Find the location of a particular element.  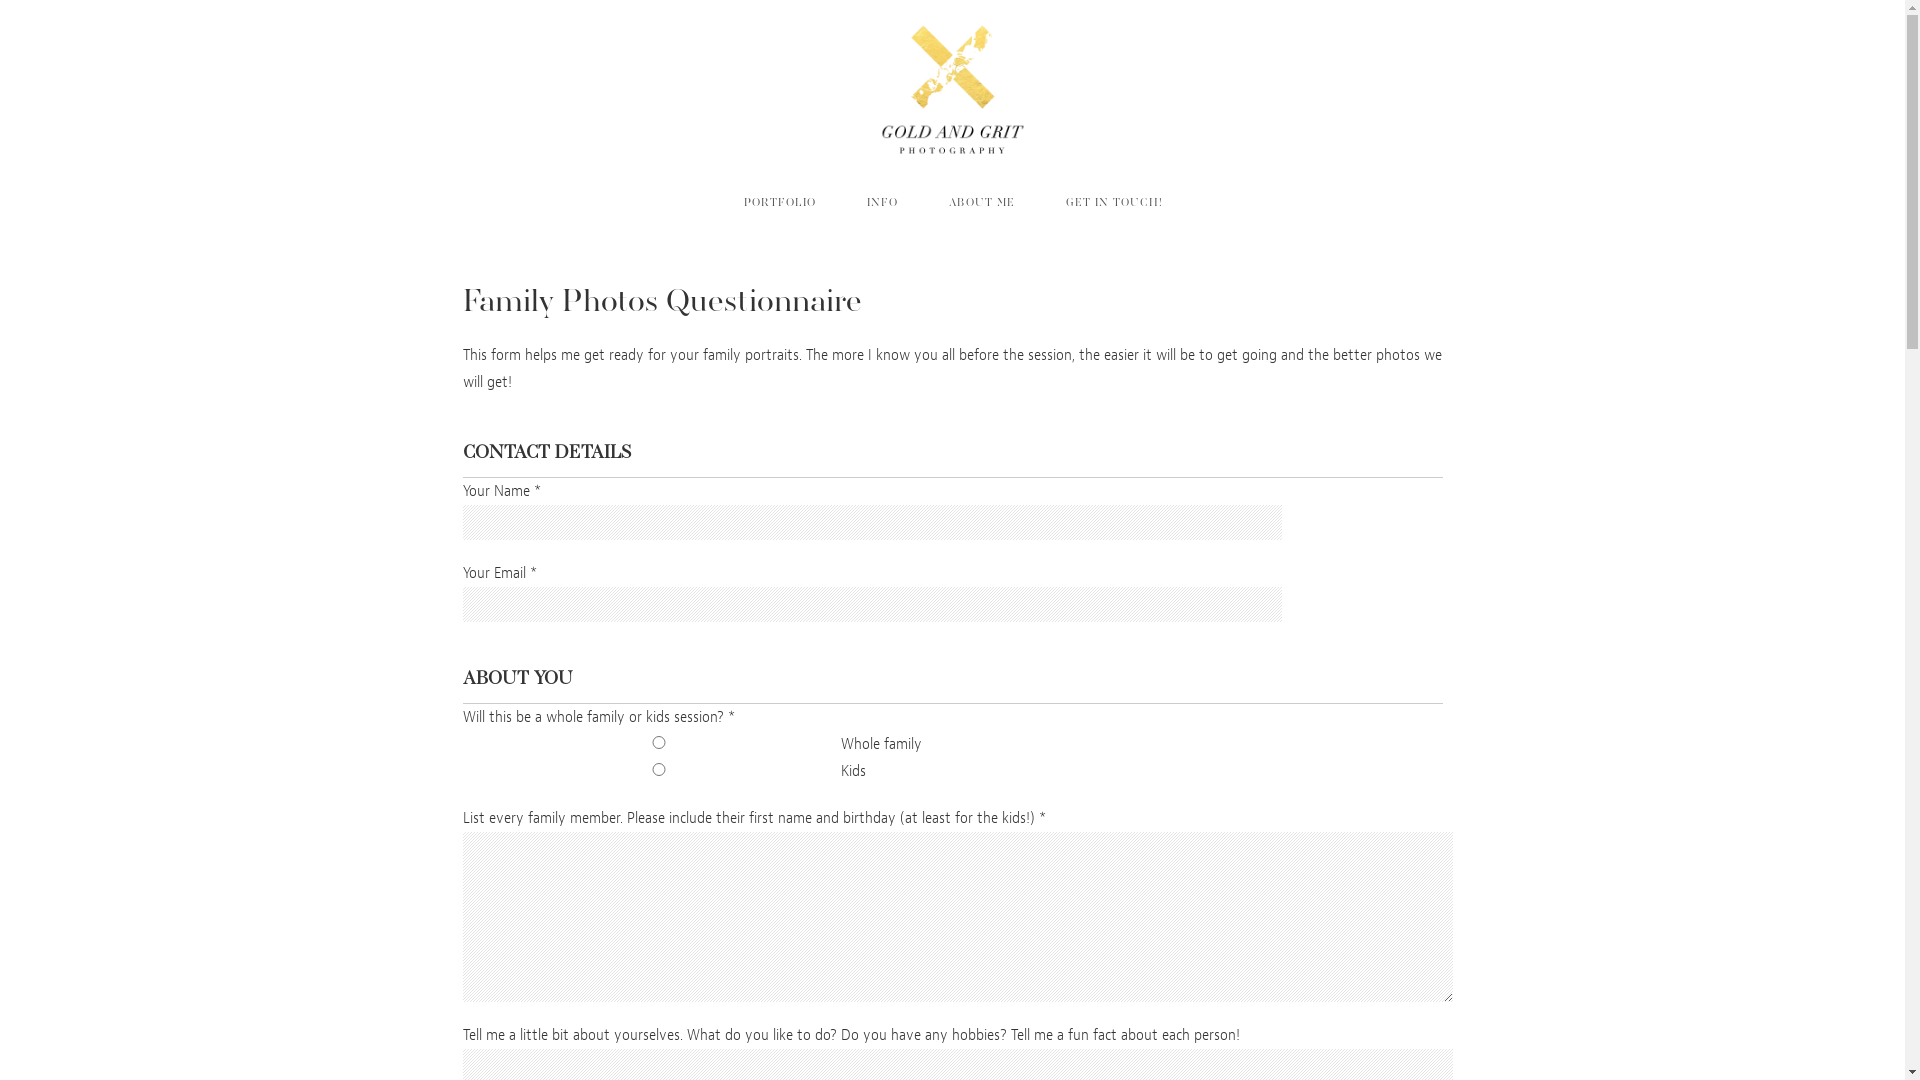

GET IN TOUCH! is located at coordinates (1114, 202).